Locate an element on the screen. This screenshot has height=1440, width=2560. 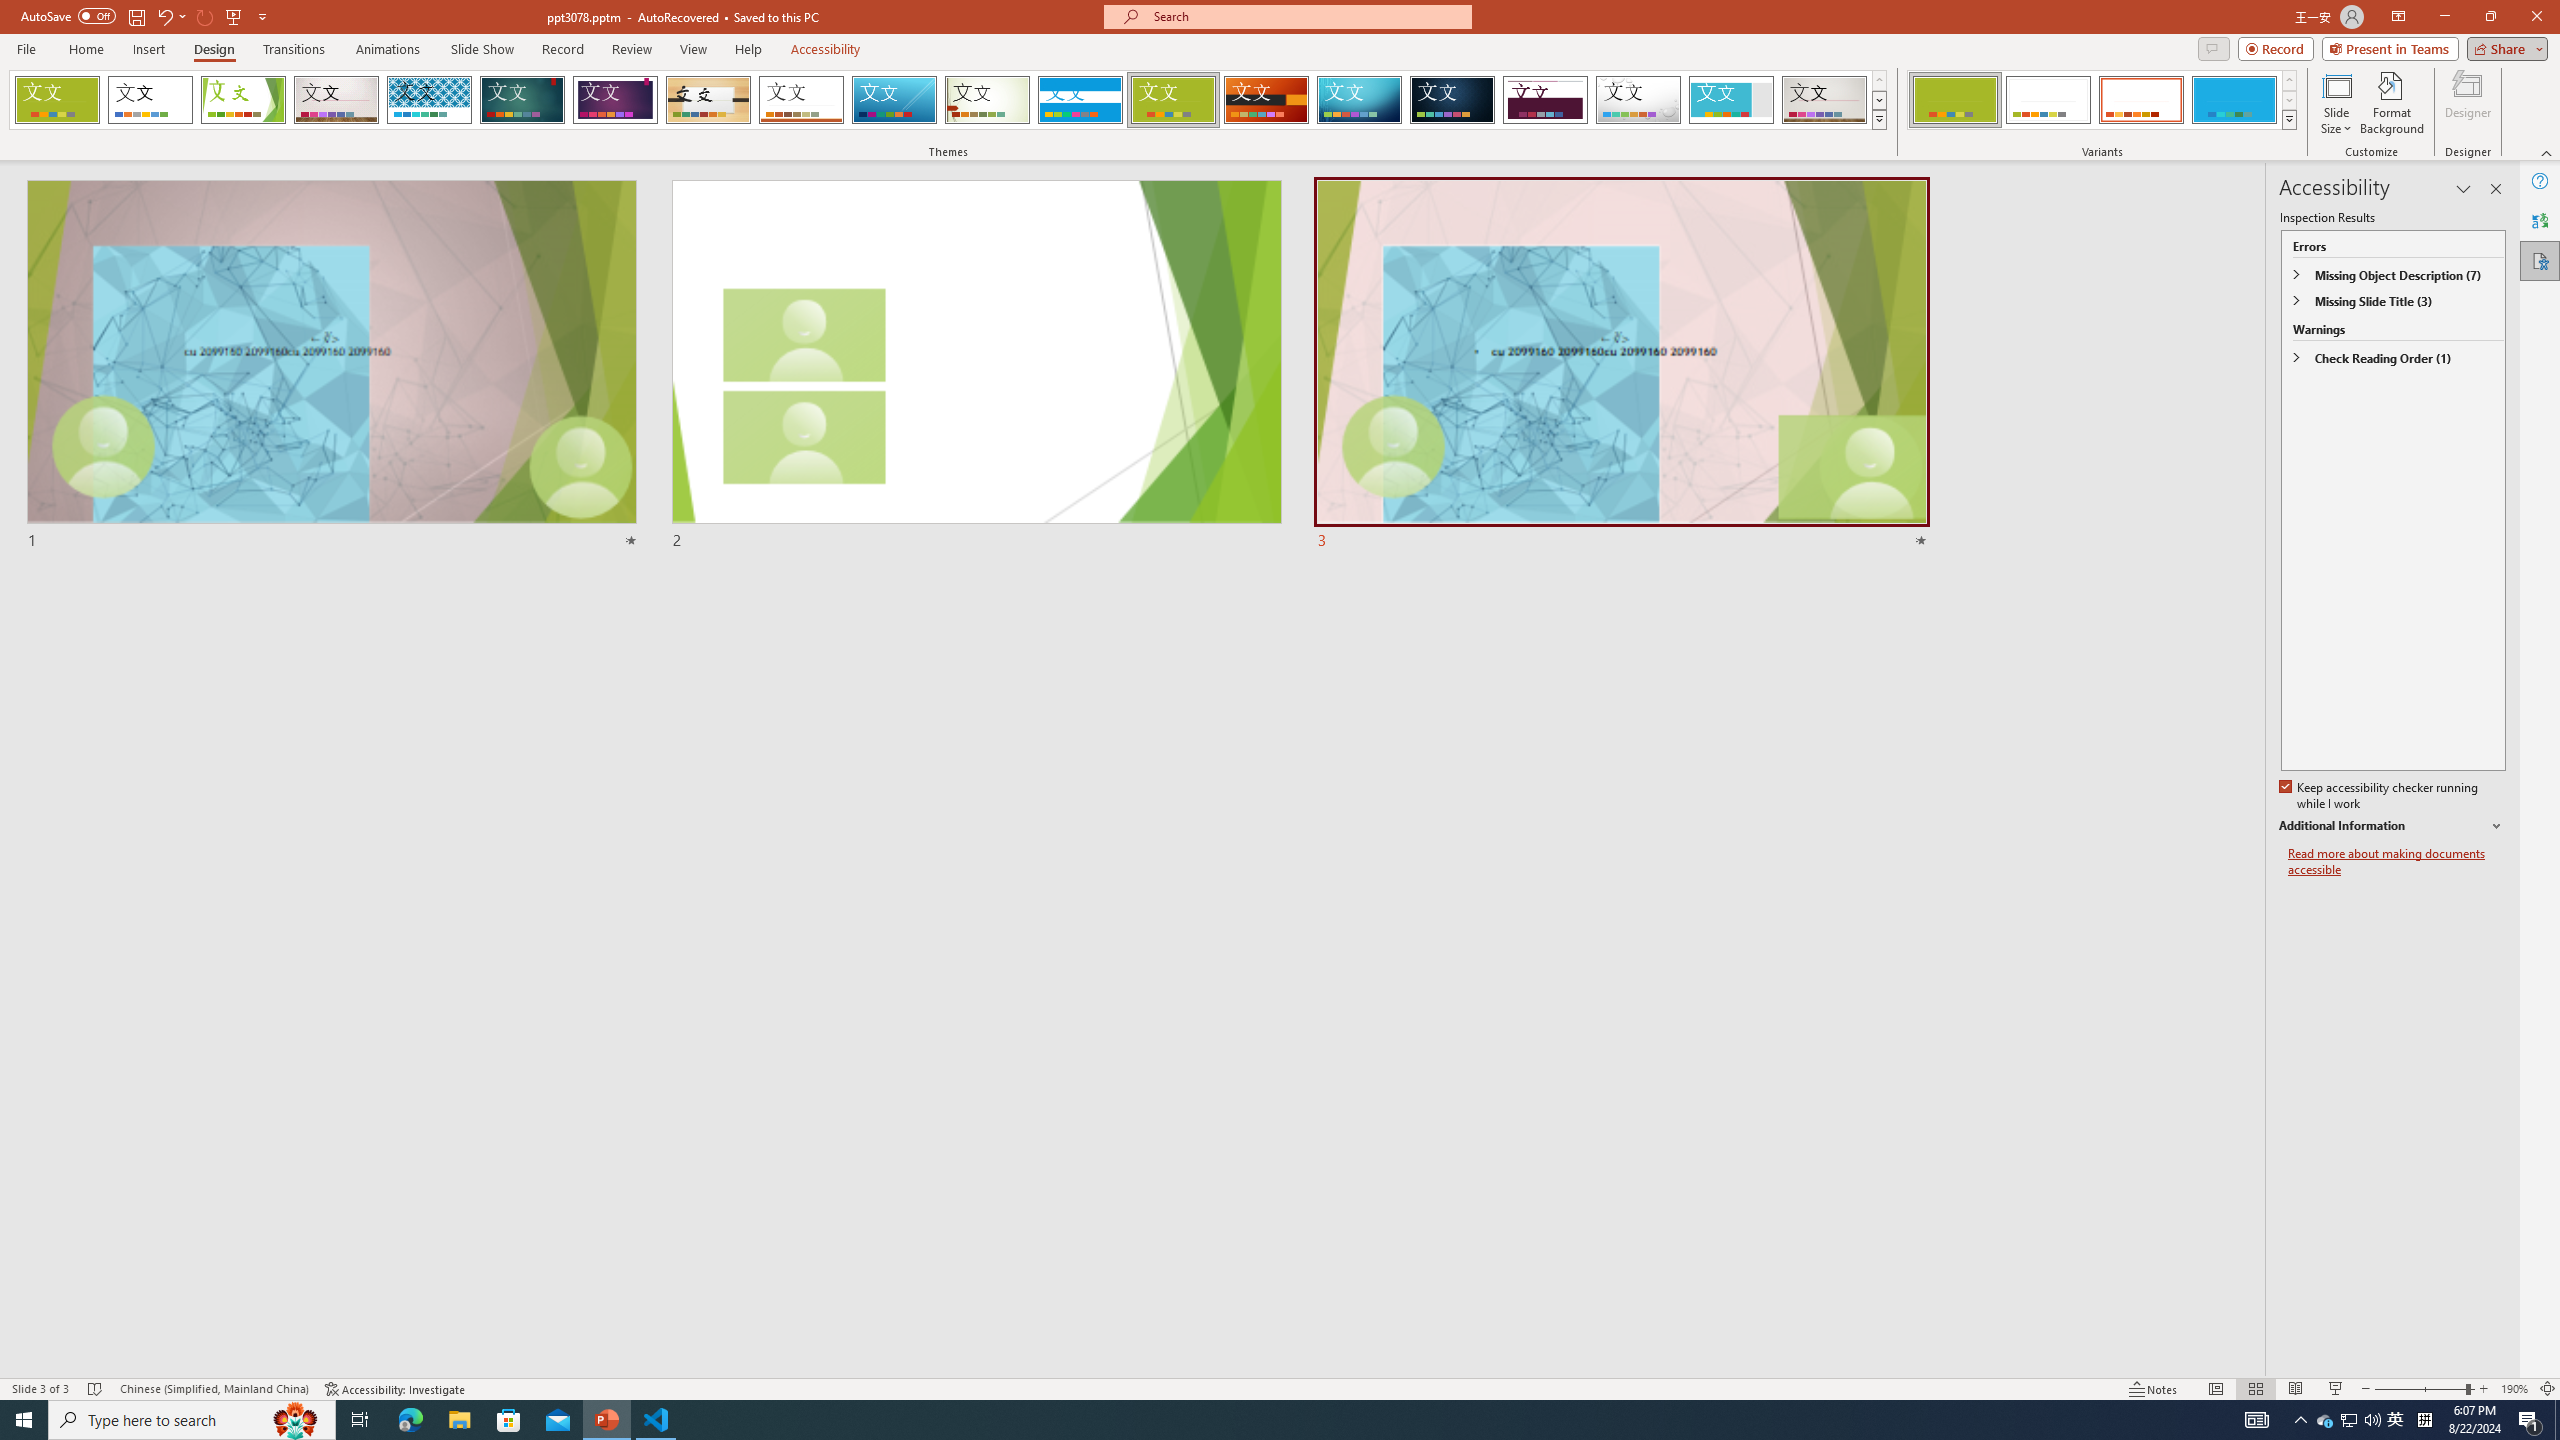
AutomationID: SlideThemesGallery is located at coordinates (948, 100).